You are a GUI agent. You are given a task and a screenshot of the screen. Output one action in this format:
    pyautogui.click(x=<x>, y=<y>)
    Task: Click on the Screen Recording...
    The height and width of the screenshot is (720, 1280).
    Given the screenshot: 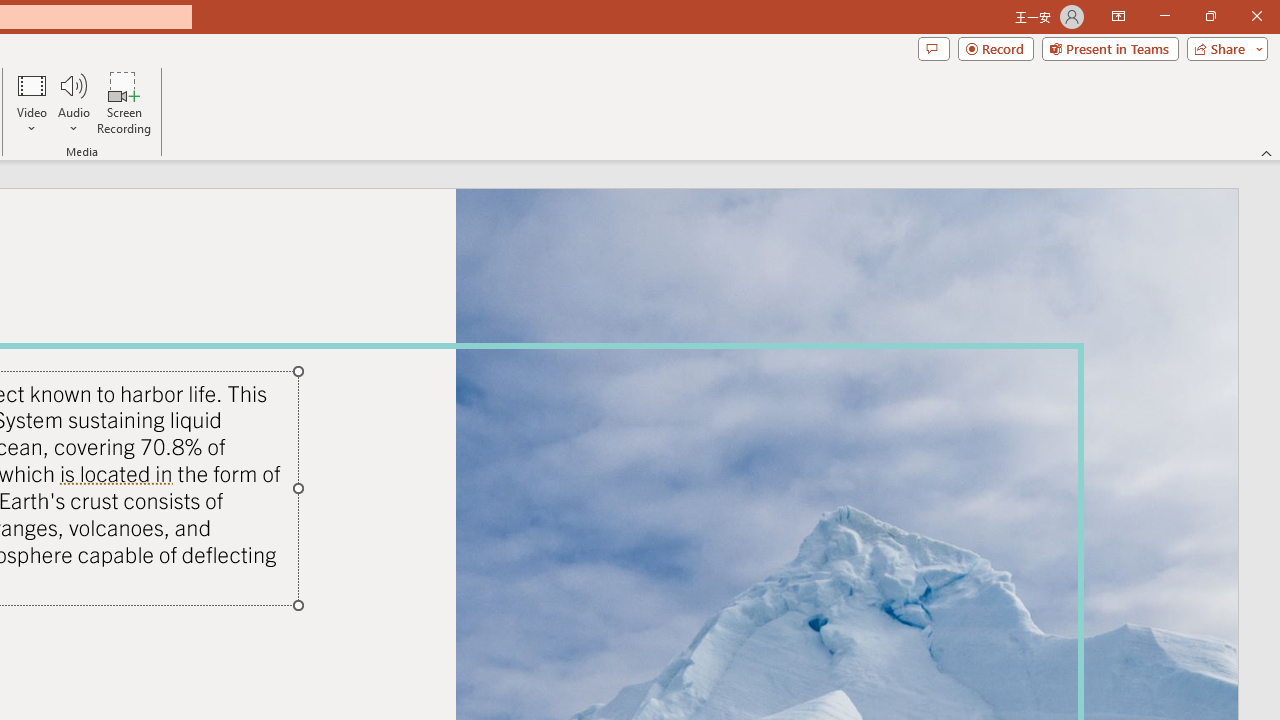 What is the action you would take?
    pyautogui.click(x=124, y=102)
    